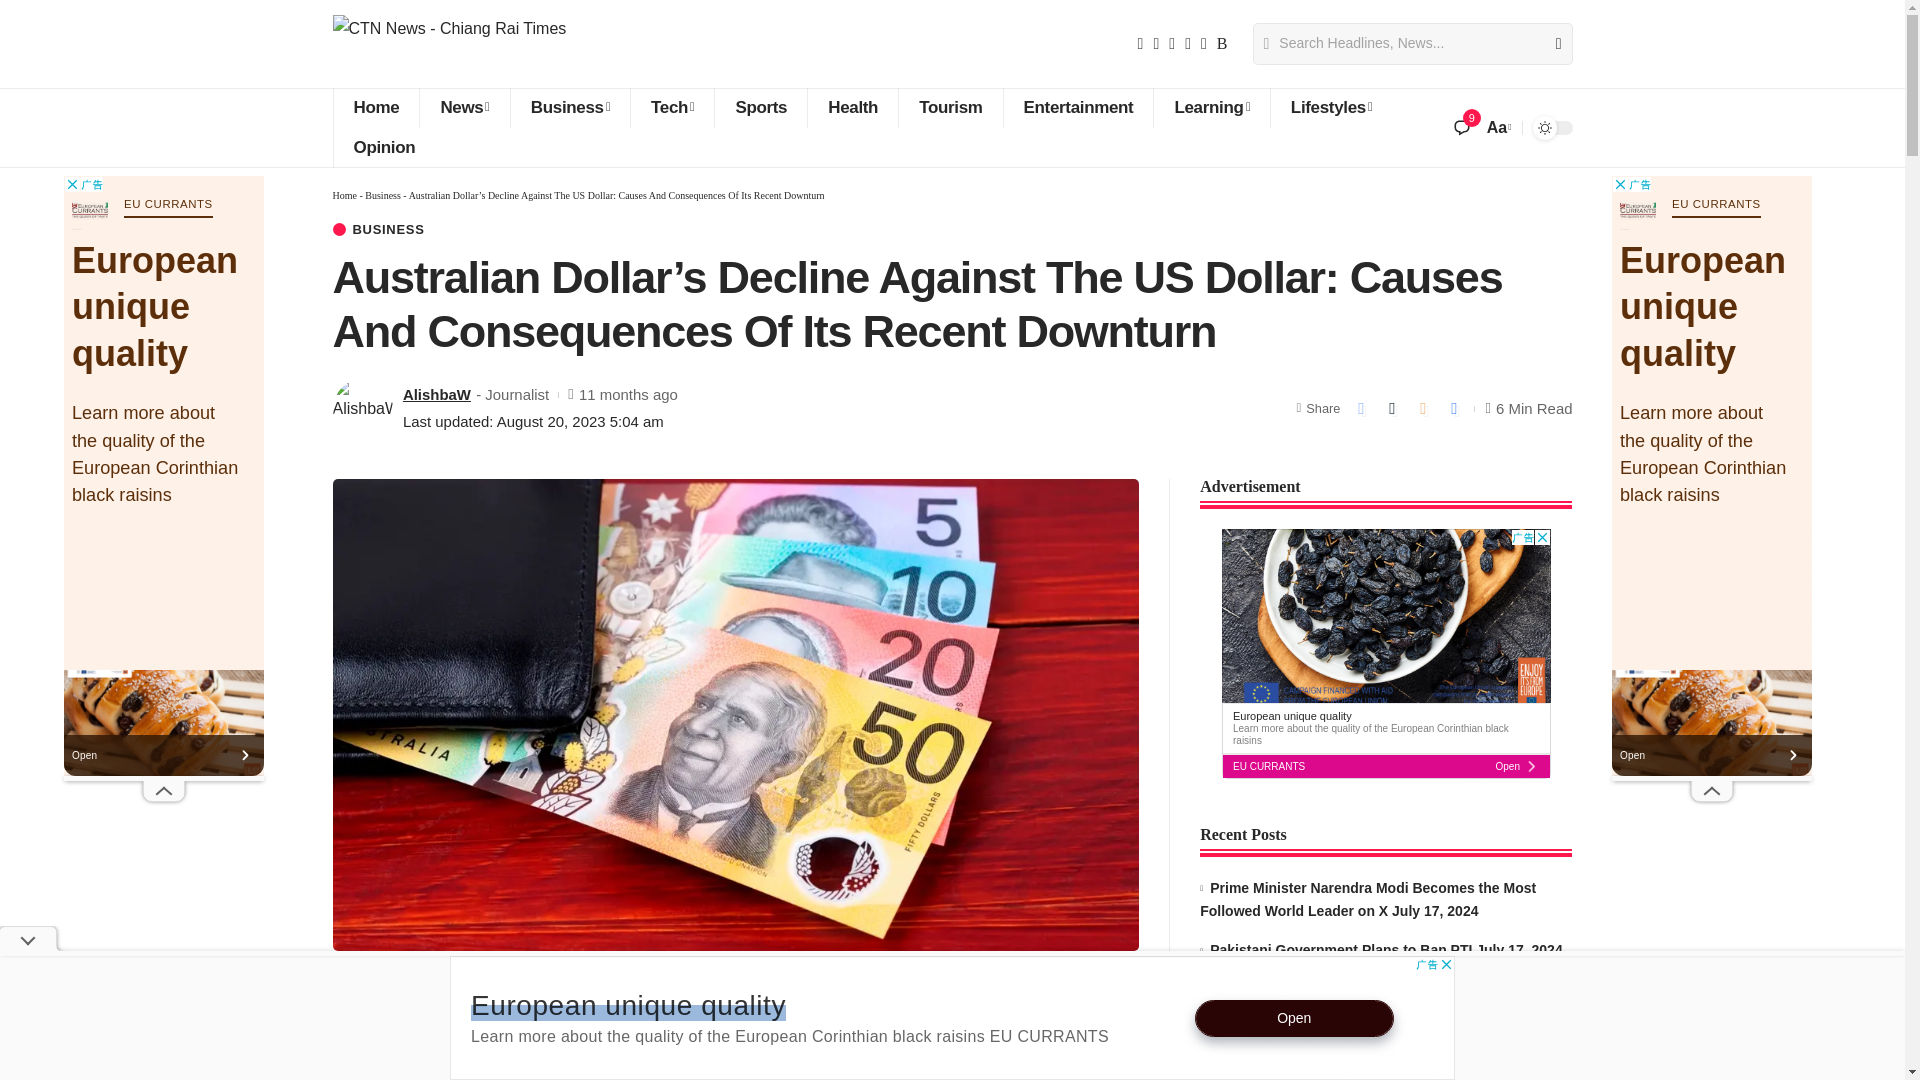 The height and width of the screenshot is (1080, 1920). Describe the element at coordinates (672, 108) in the screenshot. I see `Tech` at that location.